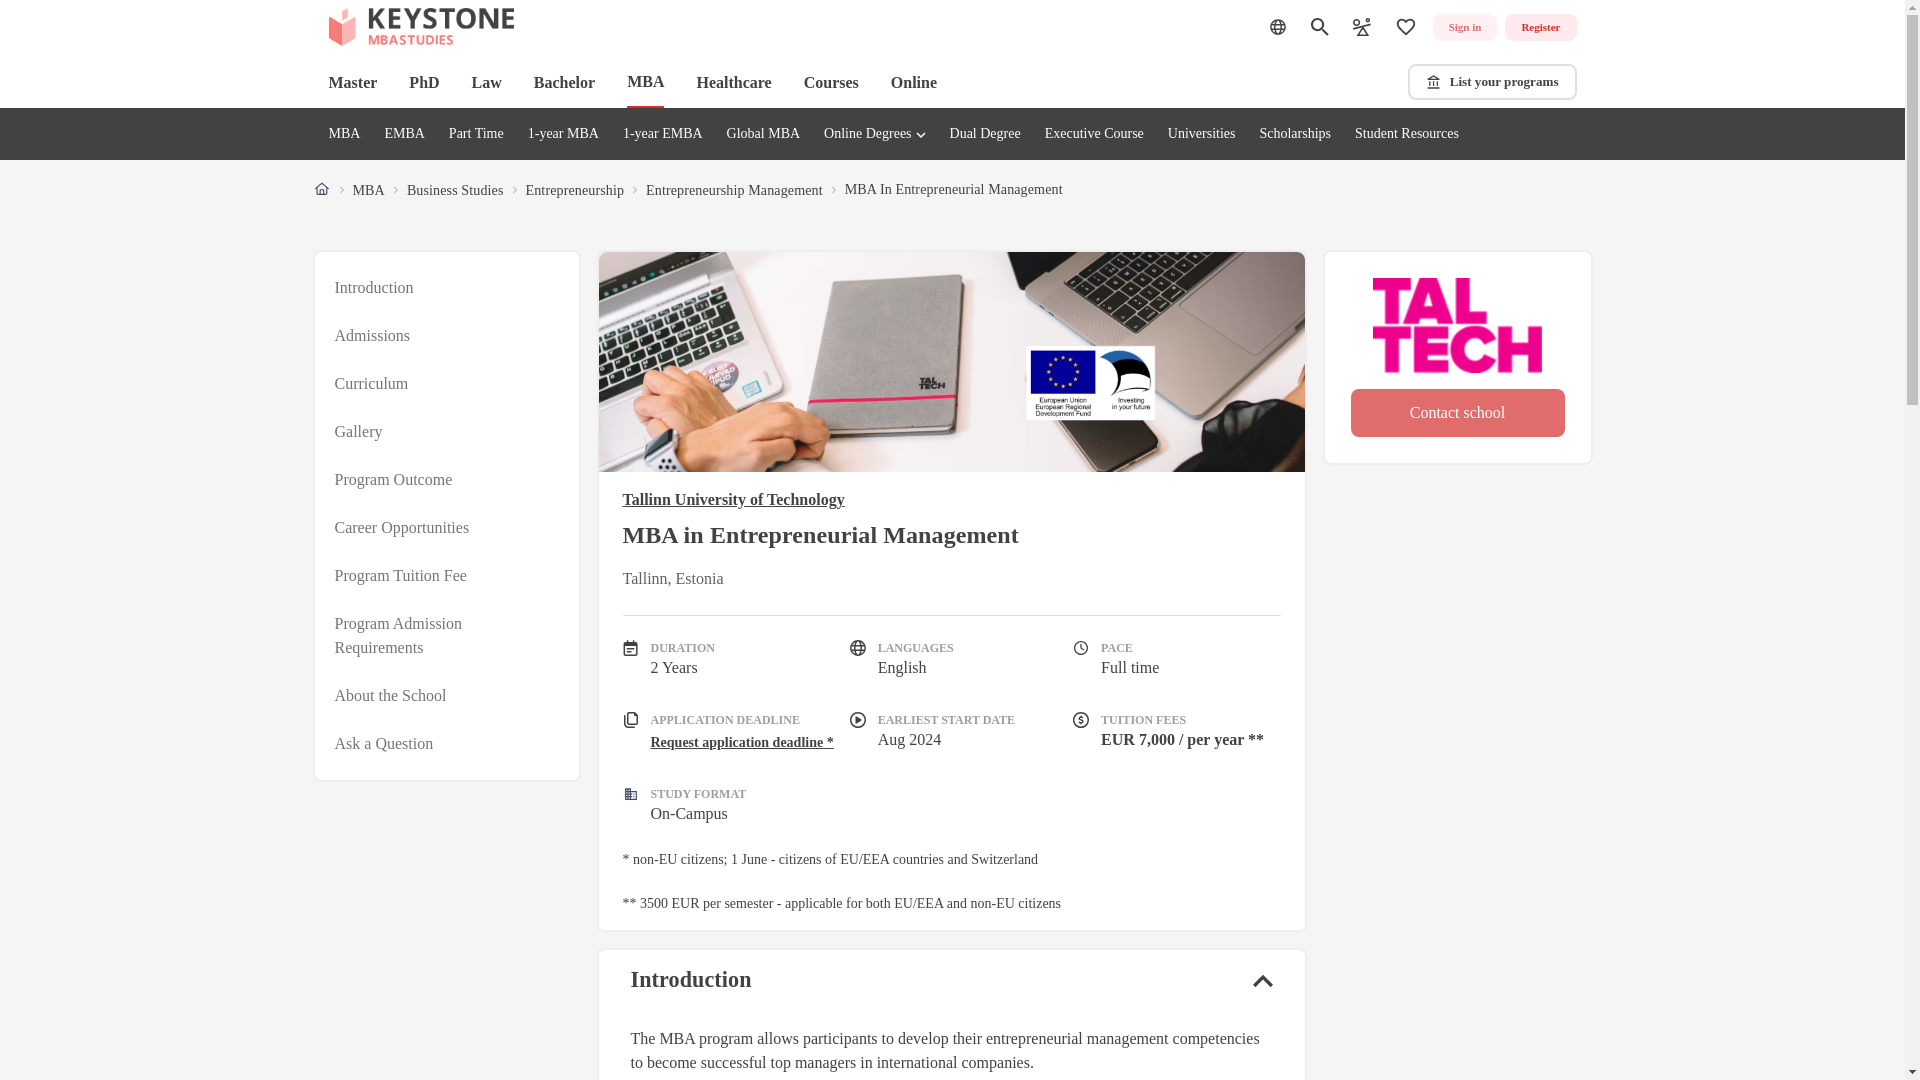 This screenshot has height=1080, width=1920. Describe the element at coordinates (455, 190) in the screenshot. I see `Business Studies` at that location.